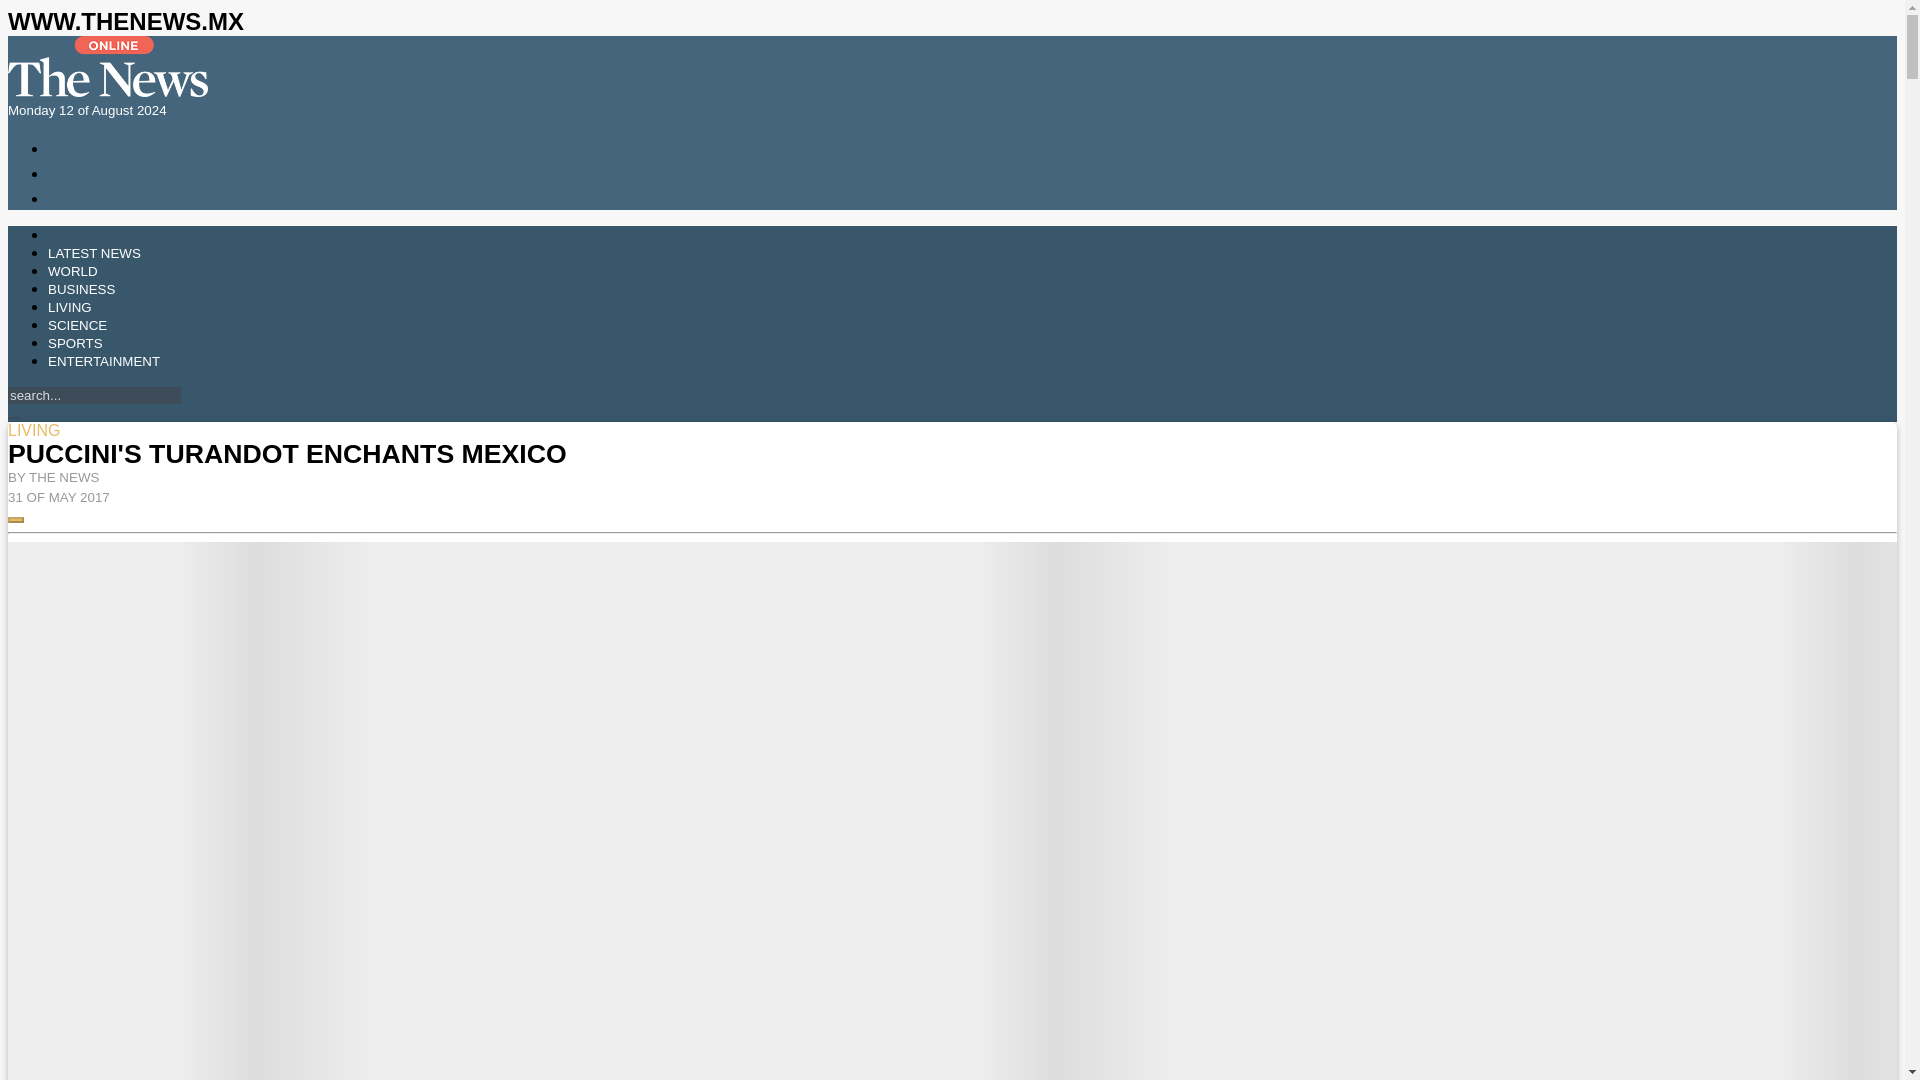  What do you see at coordinates (78, 324) in the screenshot?
I see `Science` at bounding box center [78, 324].